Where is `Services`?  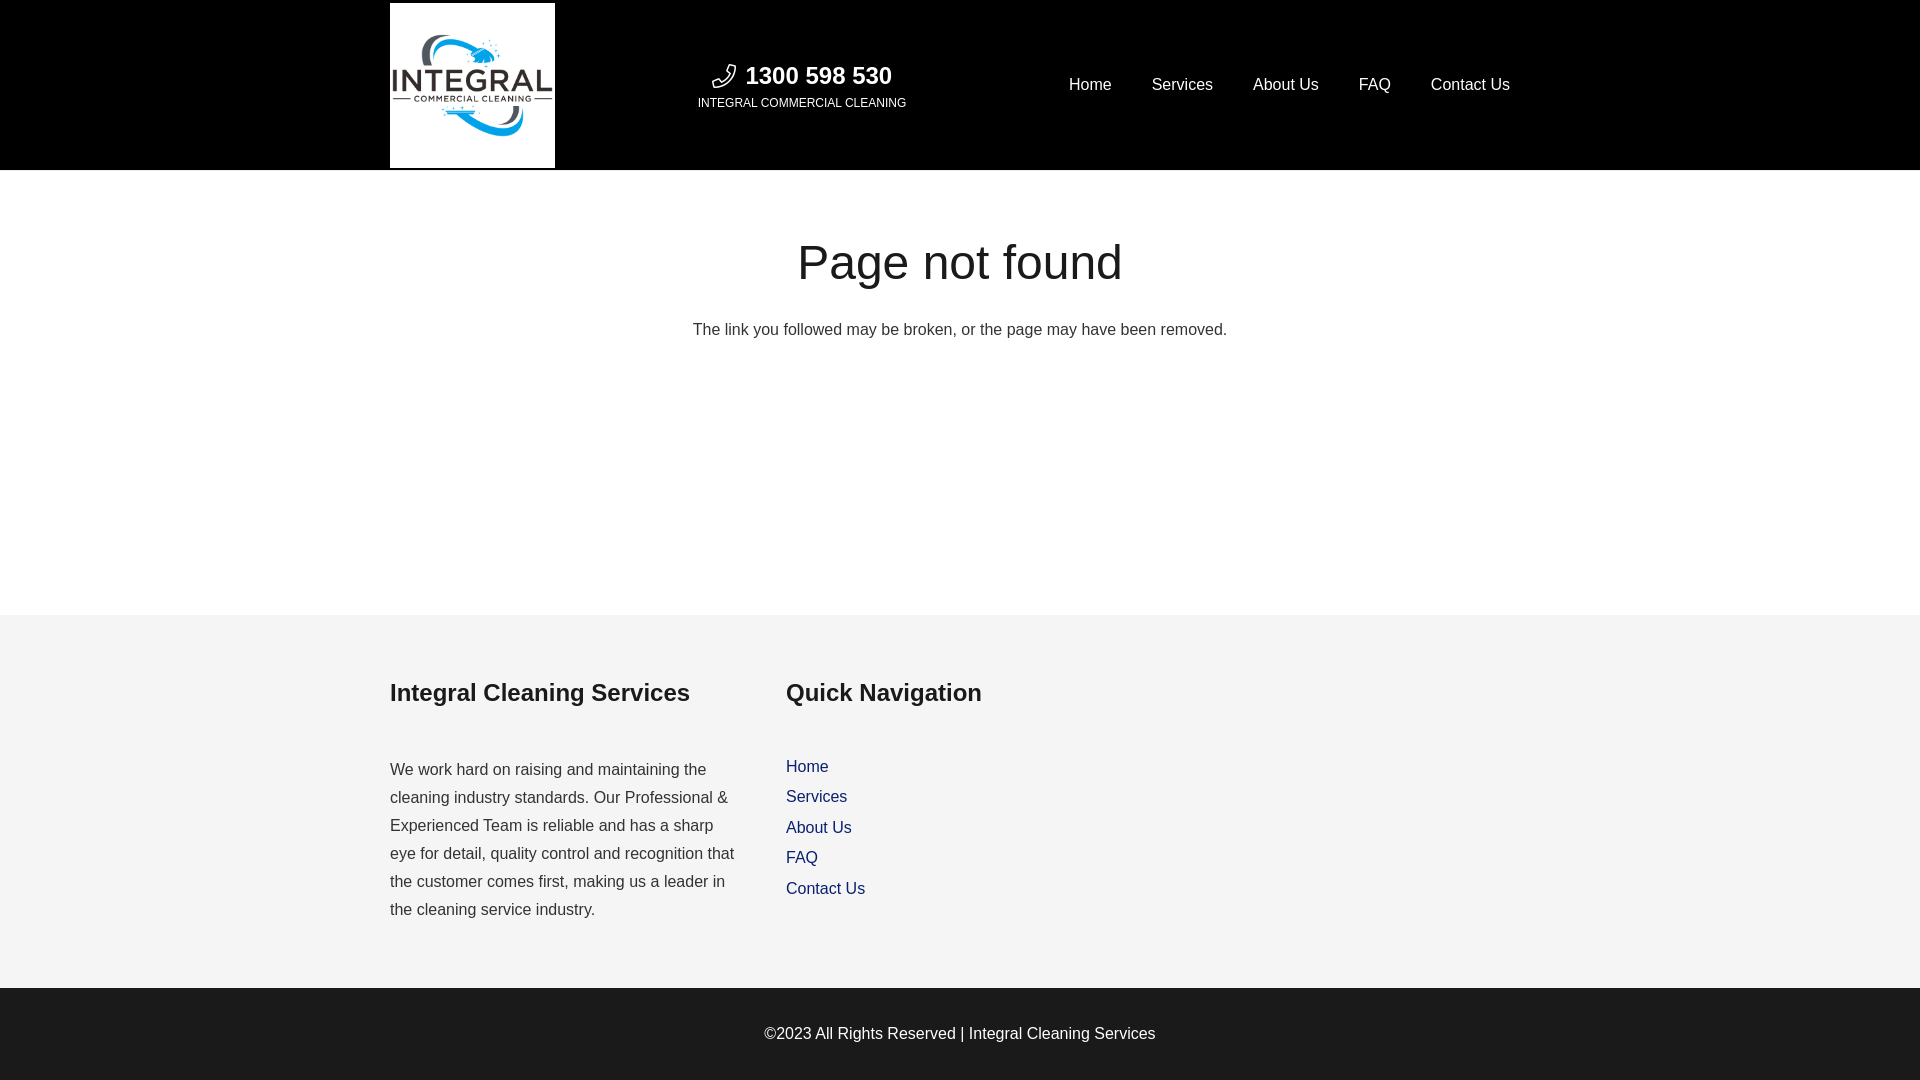
Services is located at coordinates (1182, 85).